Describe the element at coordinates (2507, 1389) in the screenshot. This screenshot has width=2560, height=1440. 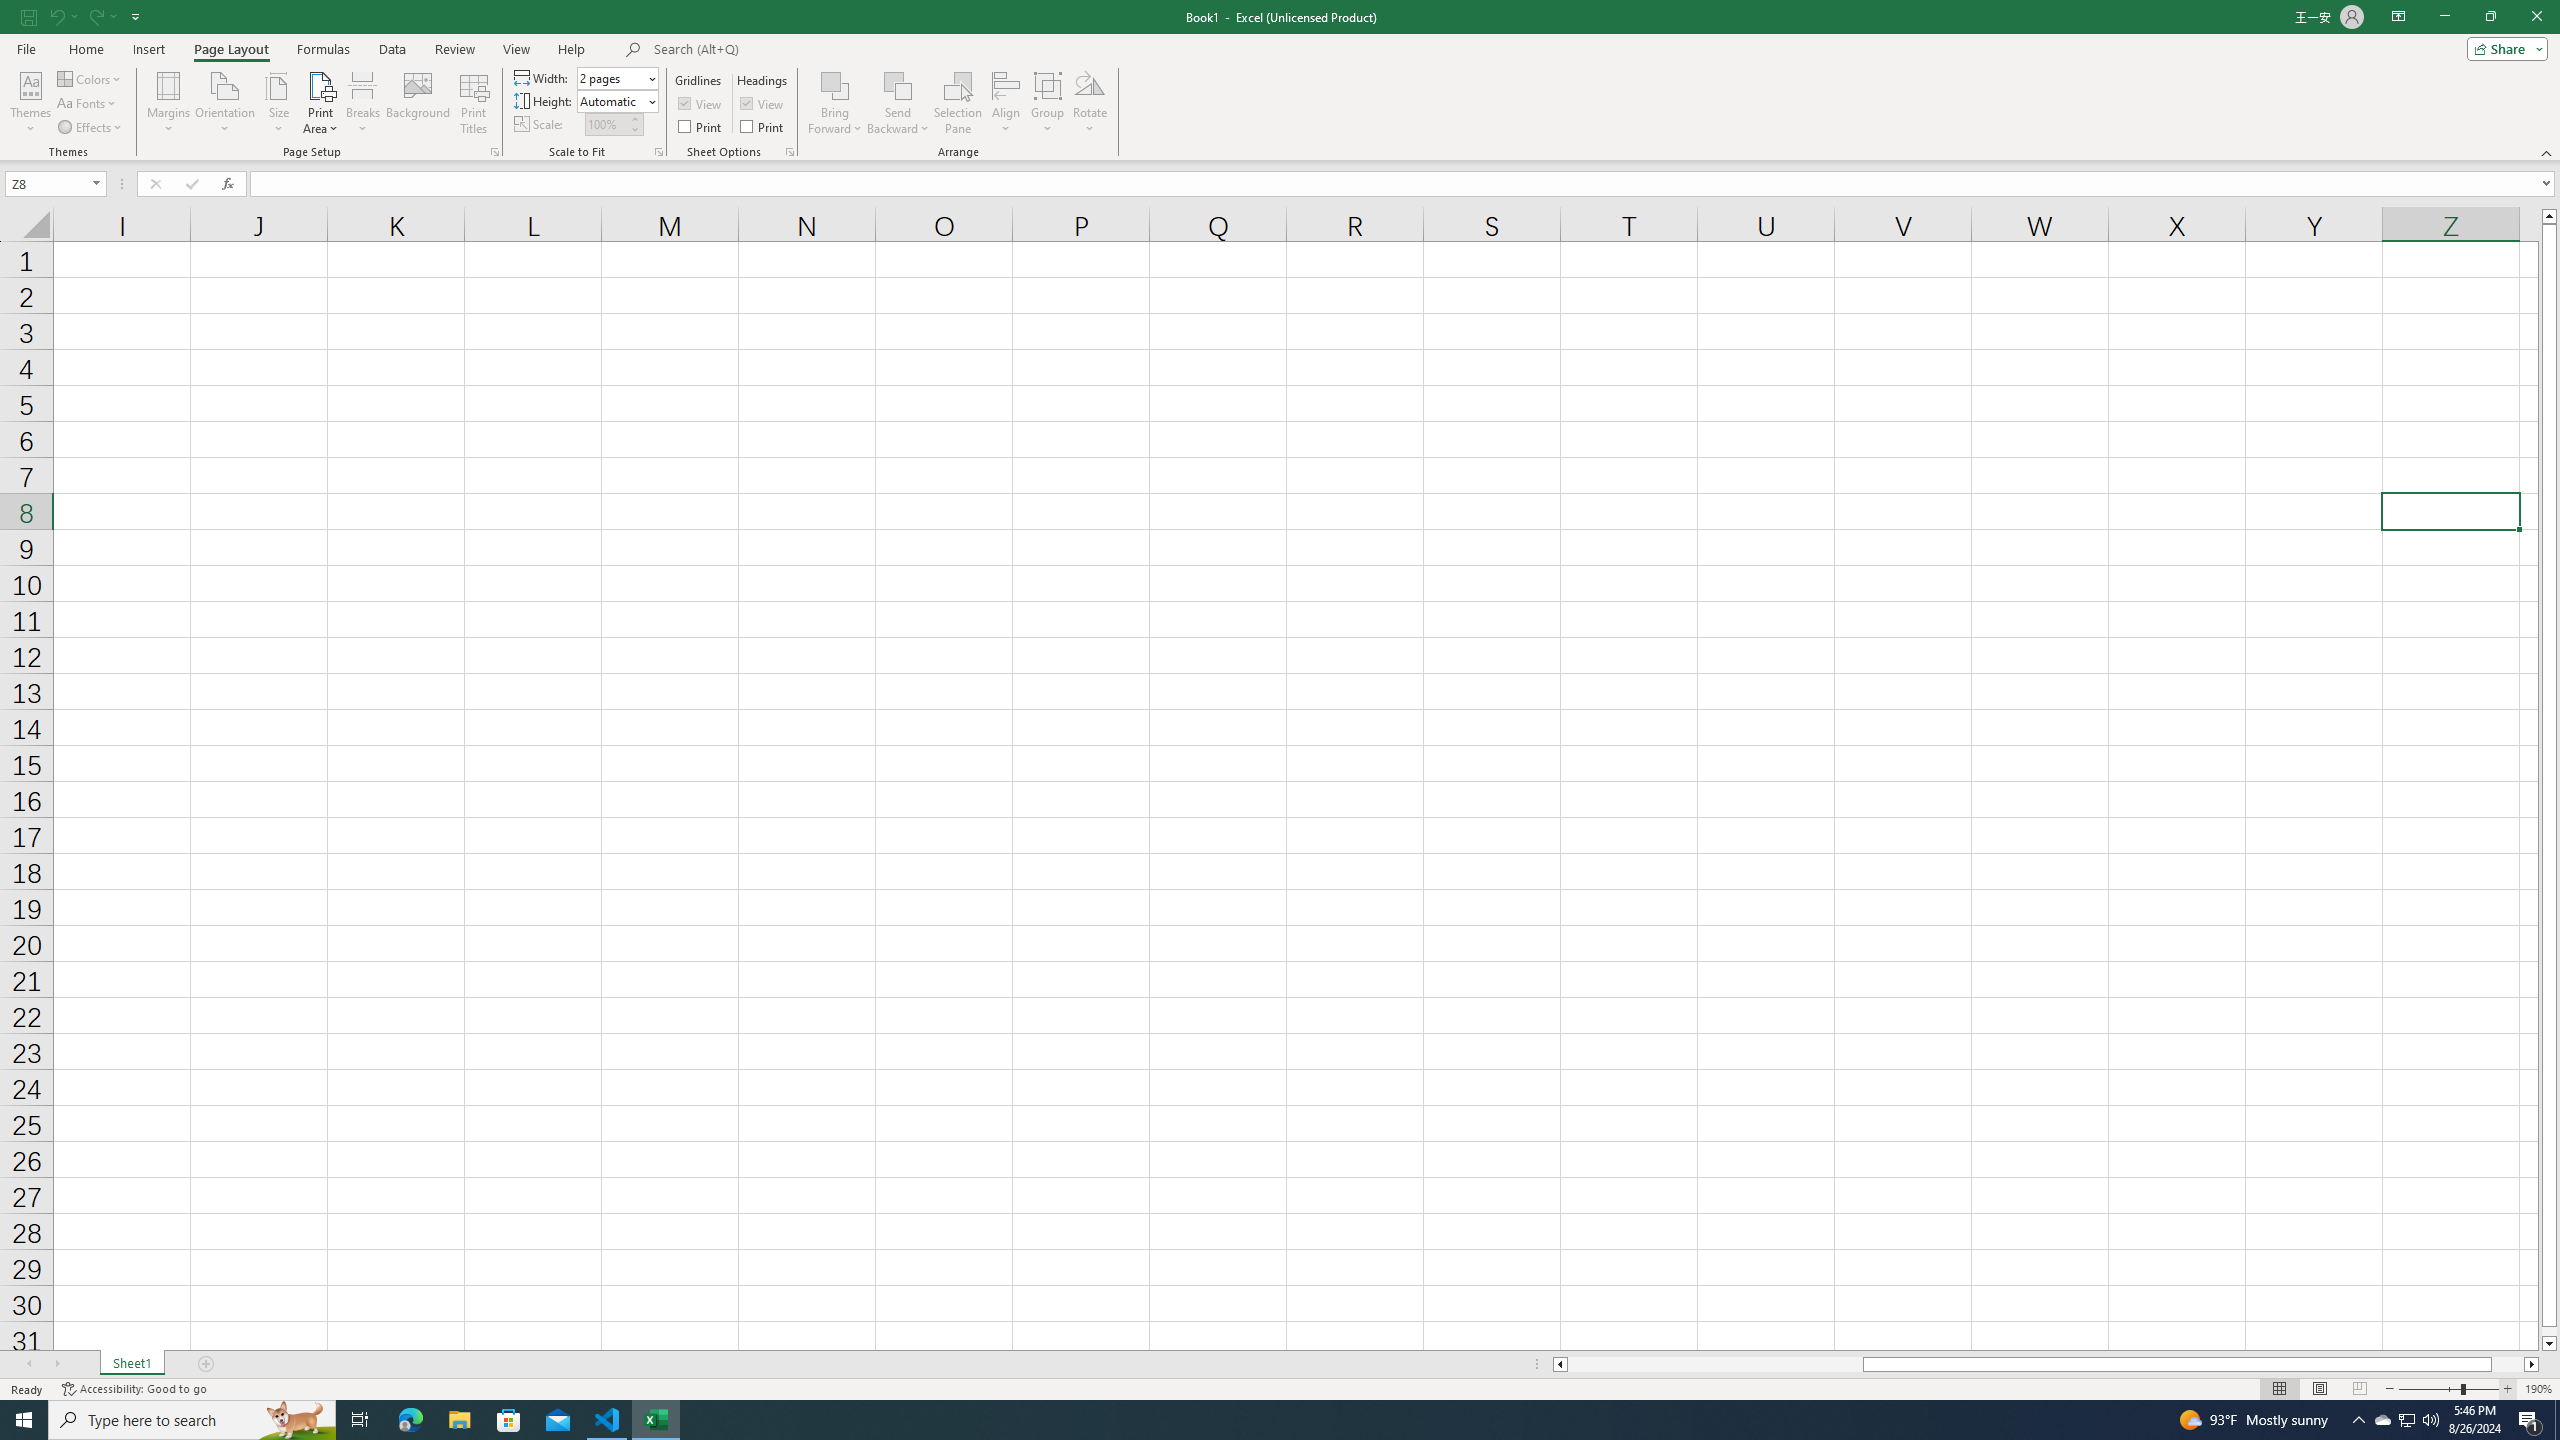
I see `Zoom In` at that location.